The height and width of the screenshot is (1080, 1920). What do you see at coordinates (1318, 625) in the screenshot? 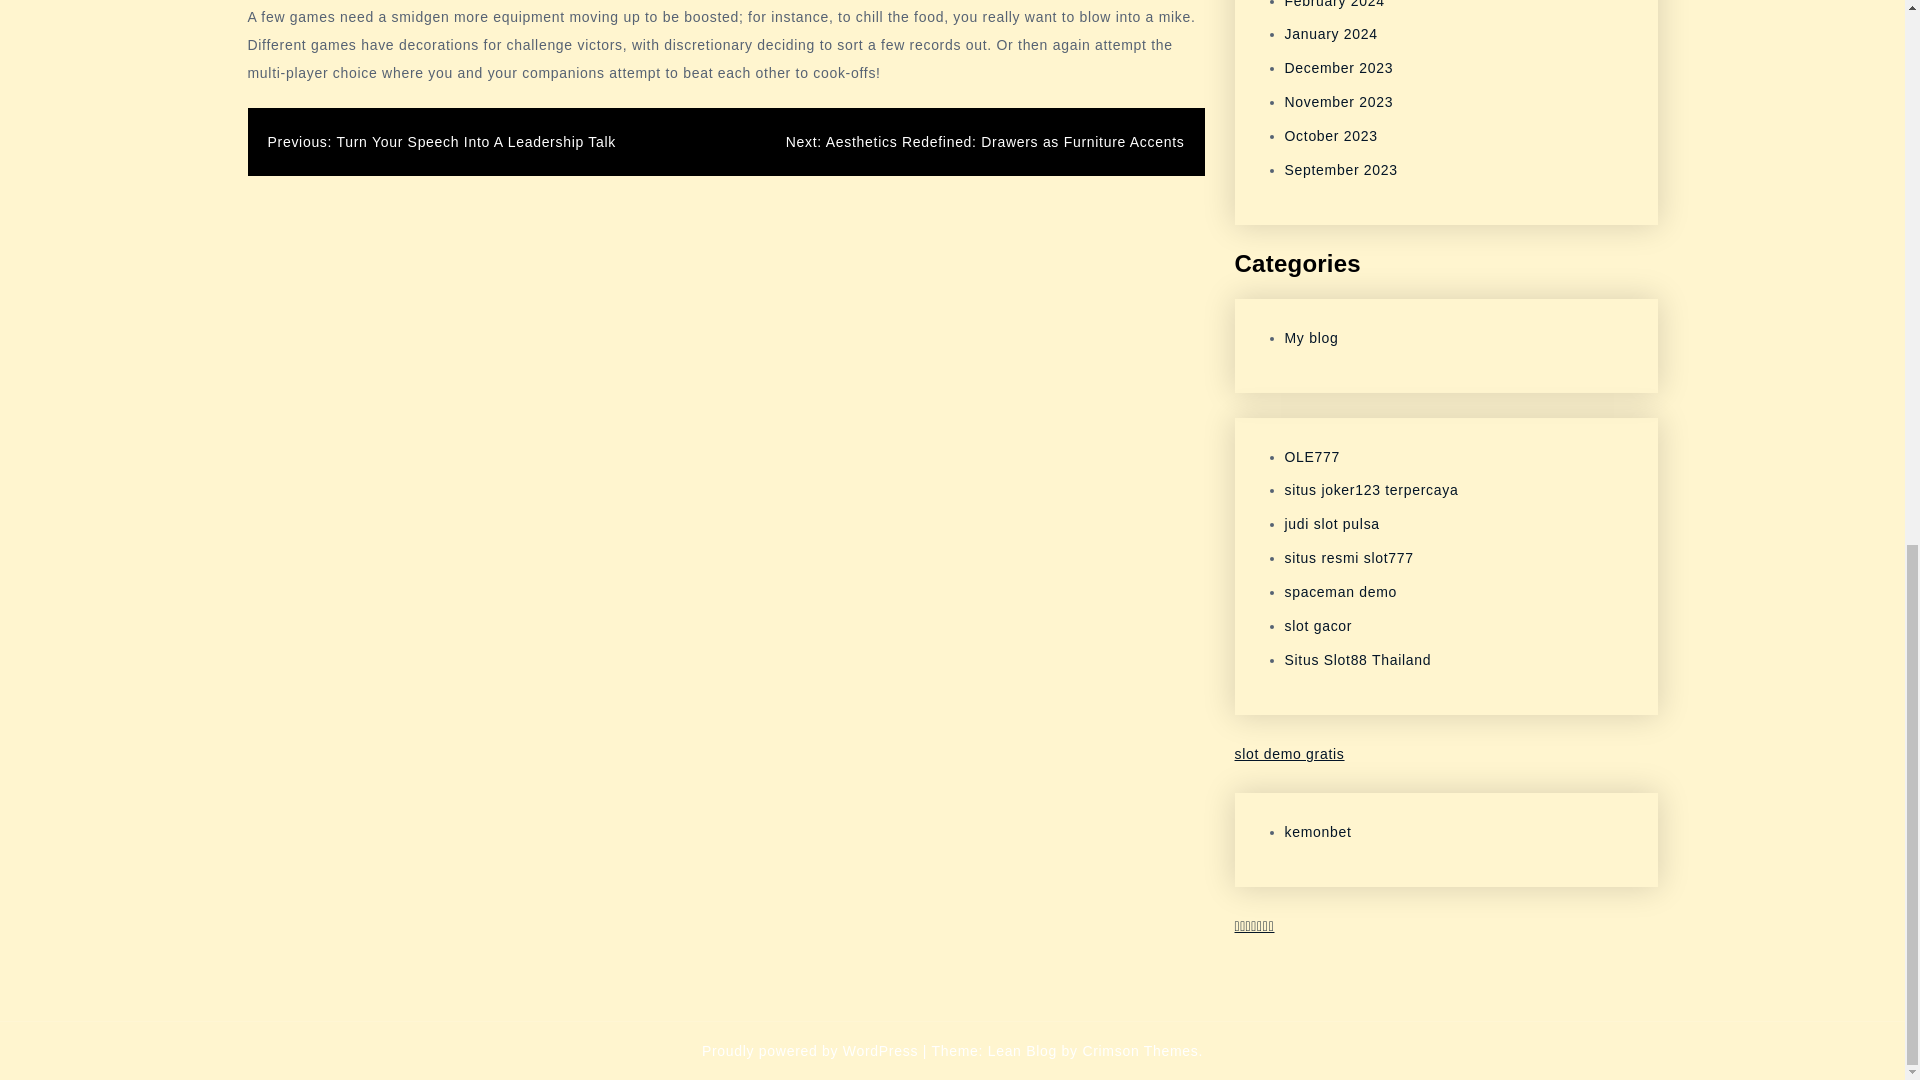
I see `slot gacor` at bounding box center [1318, 625].